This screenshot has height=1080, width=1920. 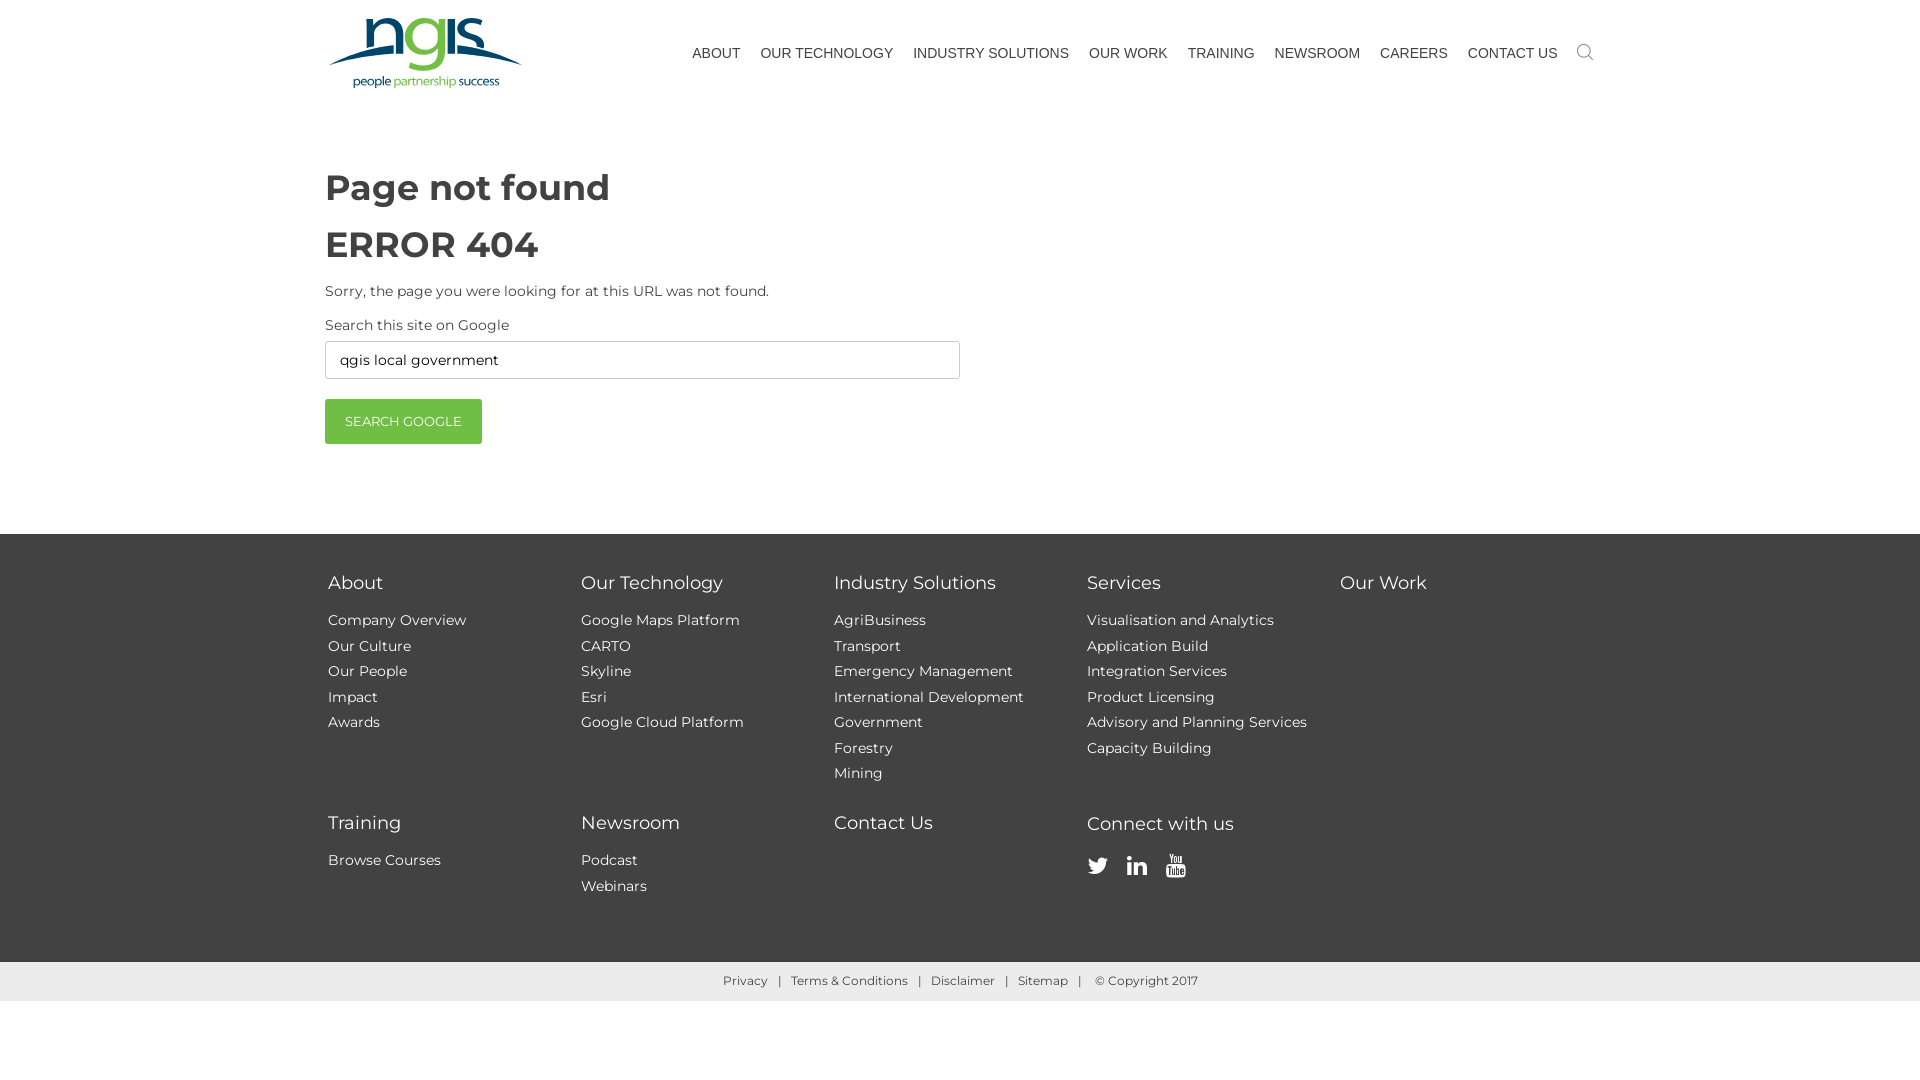 What do you see at coordinates (929, 697) in the screenshot?
I see `International Development` at bounding box center [929, 697].